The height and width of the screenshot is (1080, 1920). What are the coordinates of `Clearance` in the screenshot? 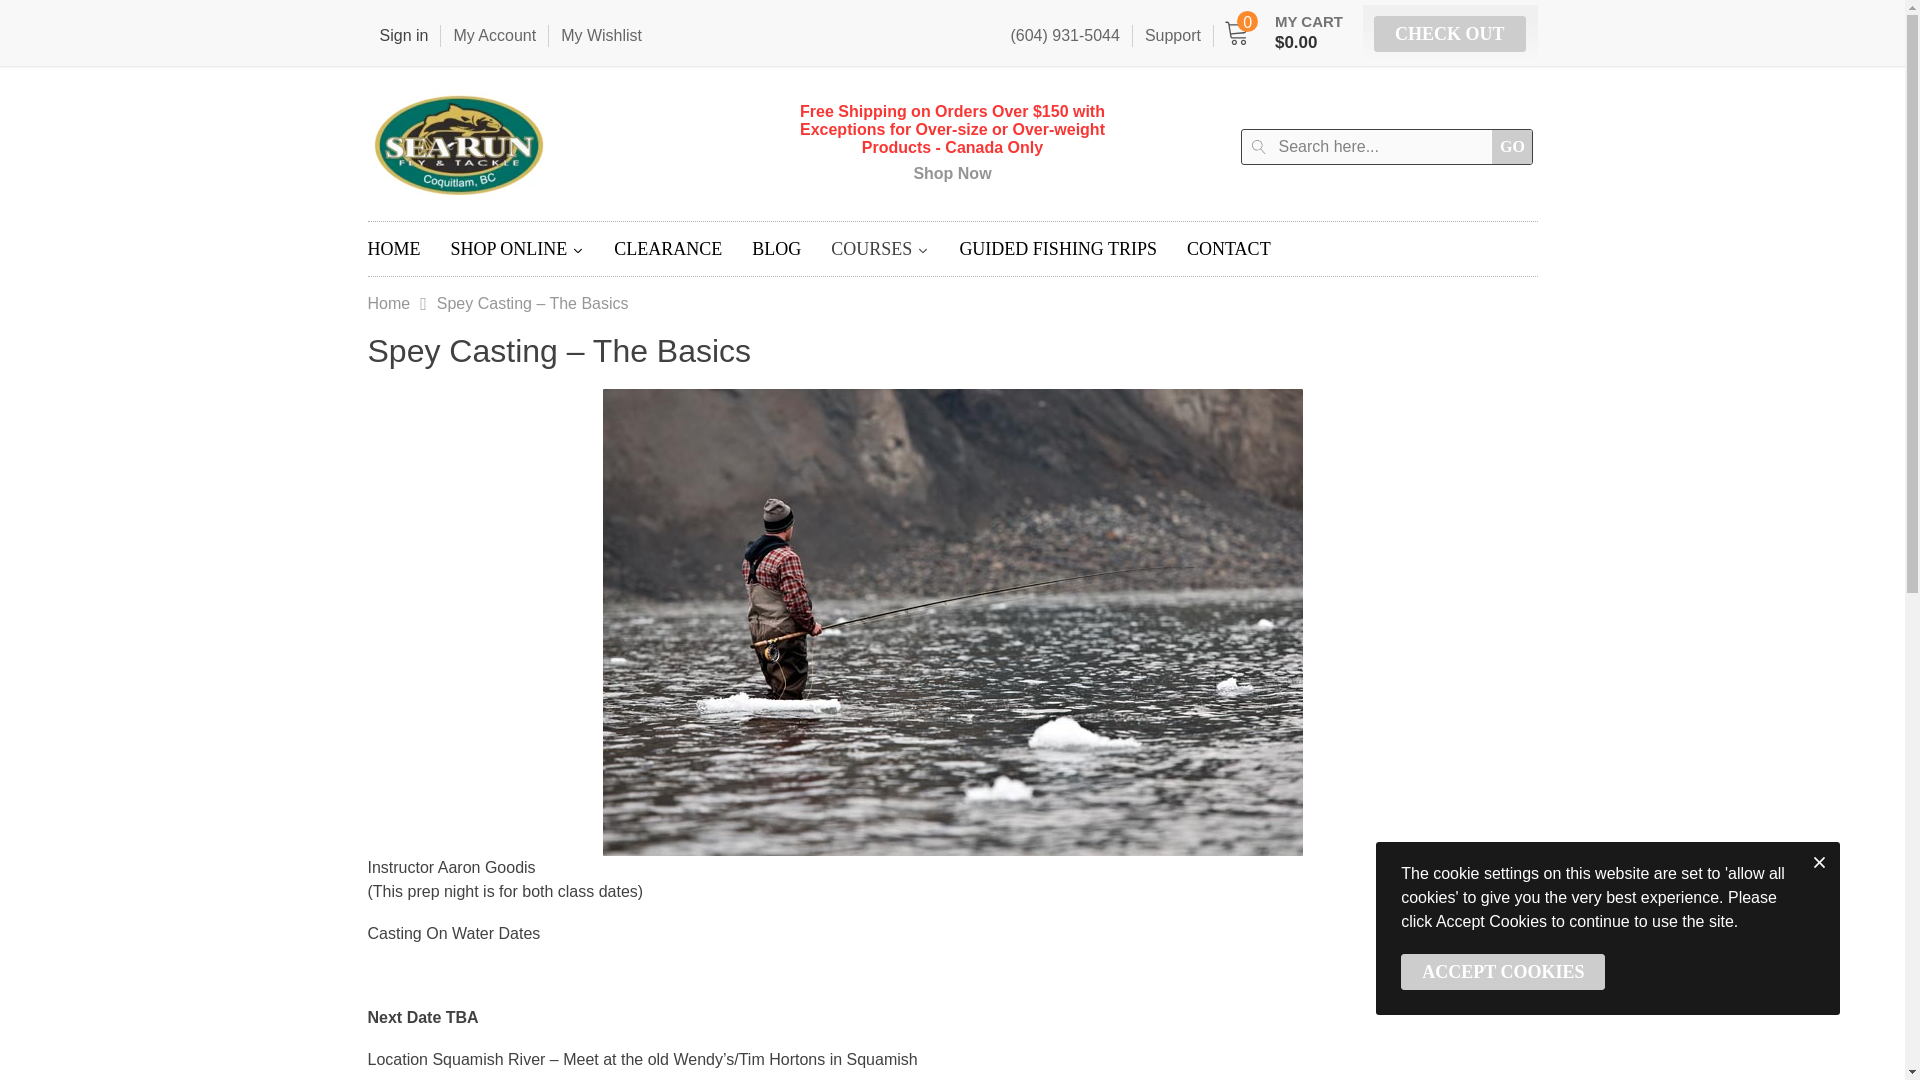 It's located at (668, 249).